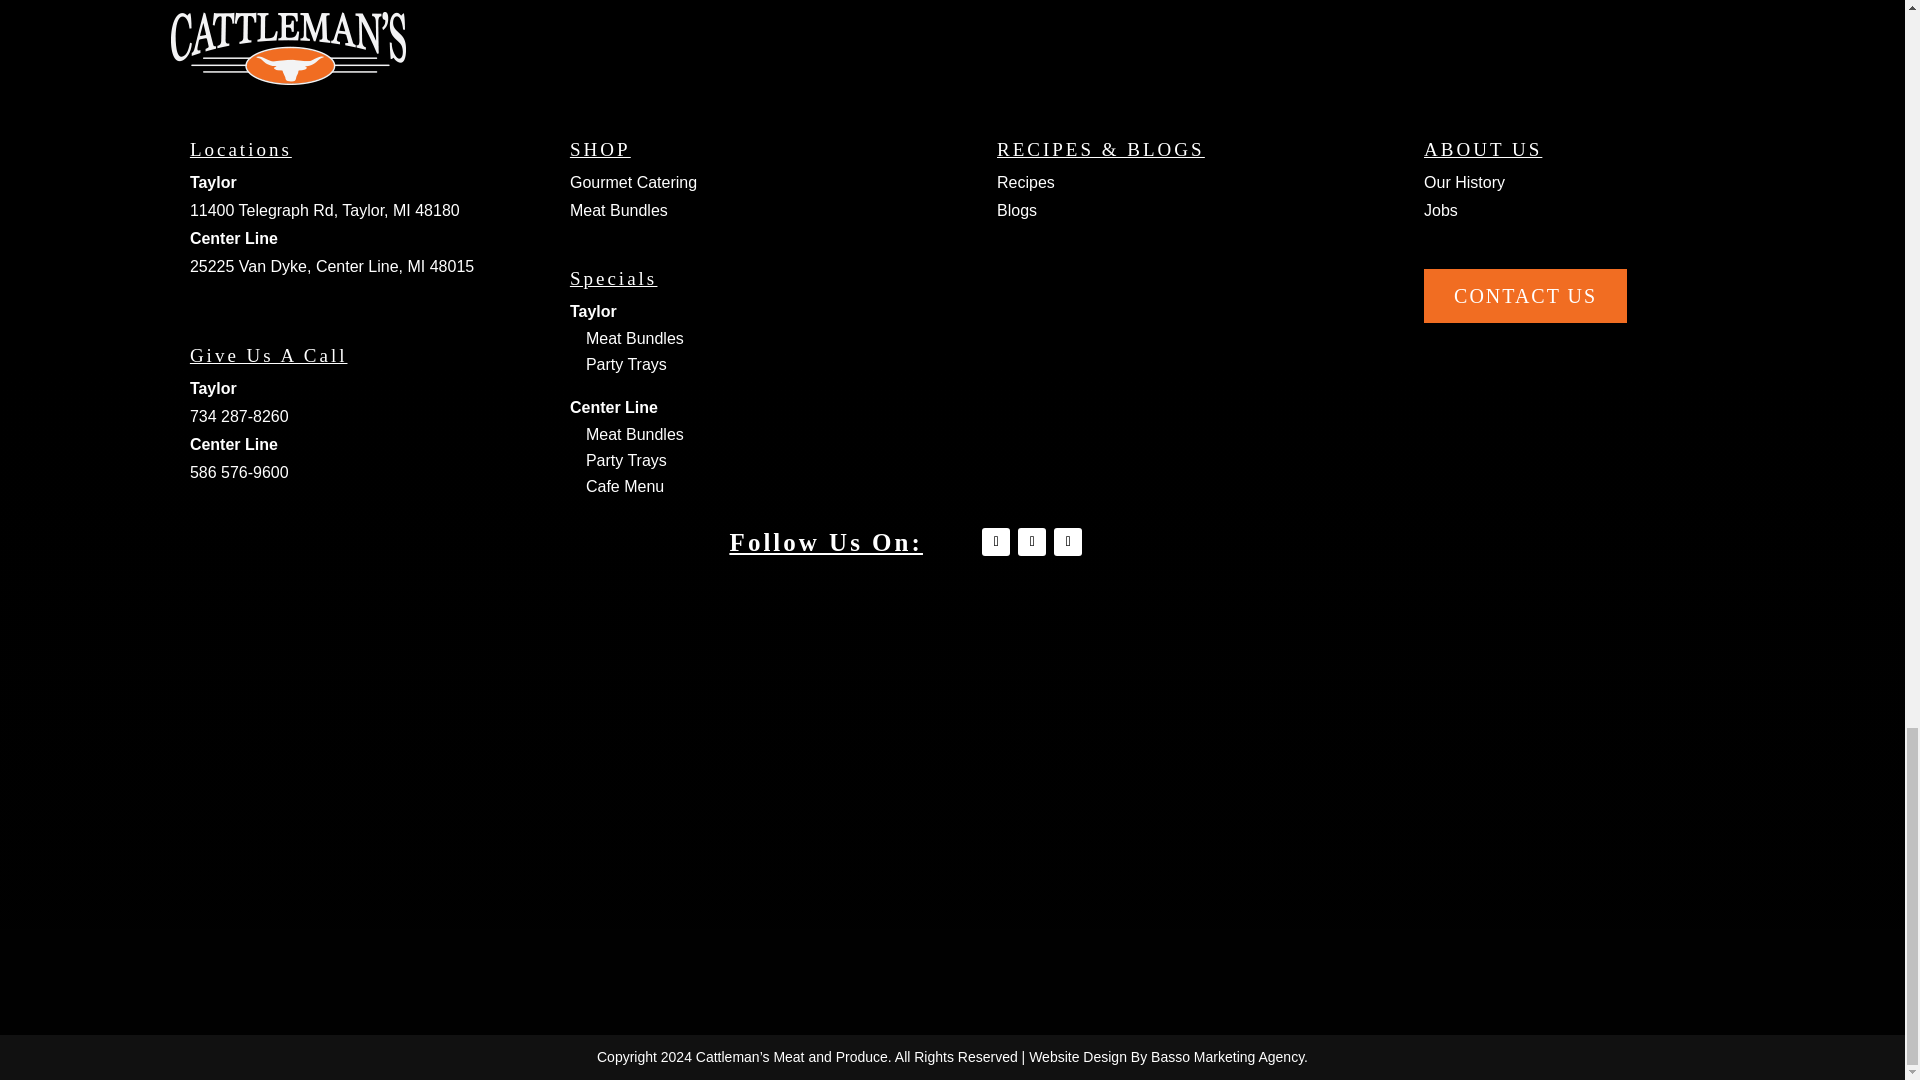  Describe the element at coordinates (325, 210) in the screenshot. I see `11400 Telegraph Rd, Taylor, MI 48180` at that location.